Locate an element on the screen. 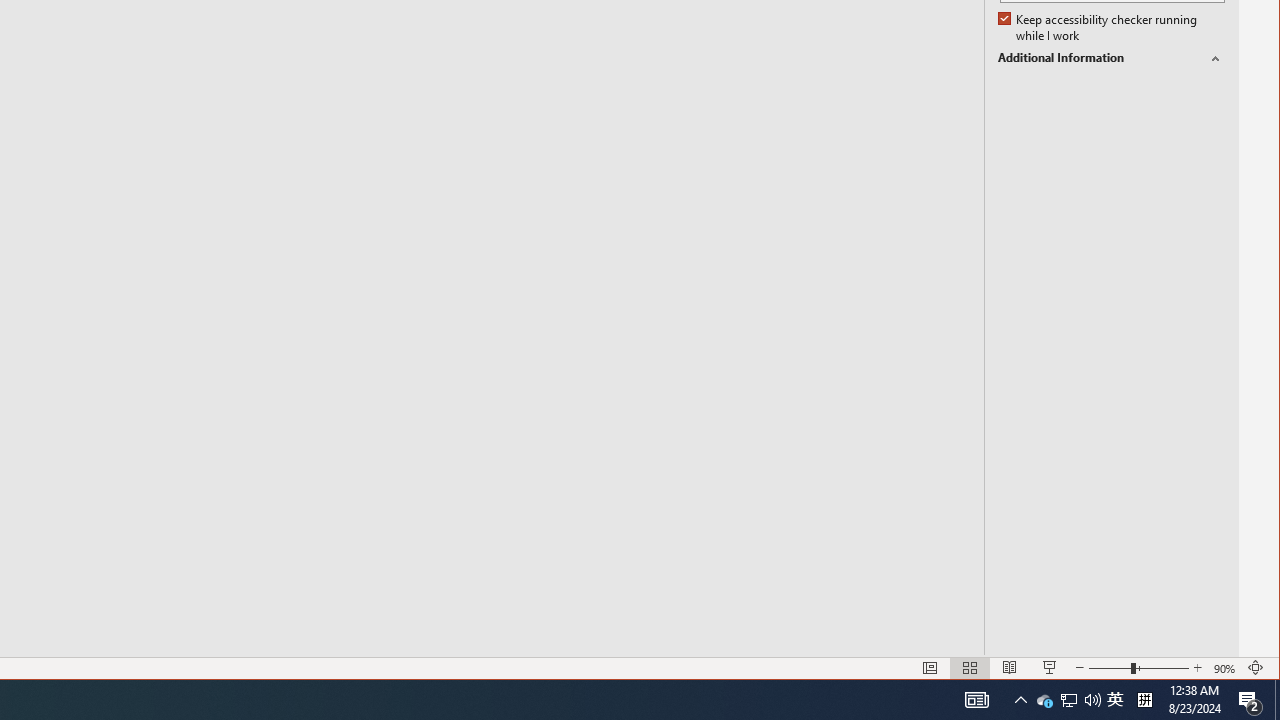  AutomationID: 4105 is located at coordinates (976, 700).